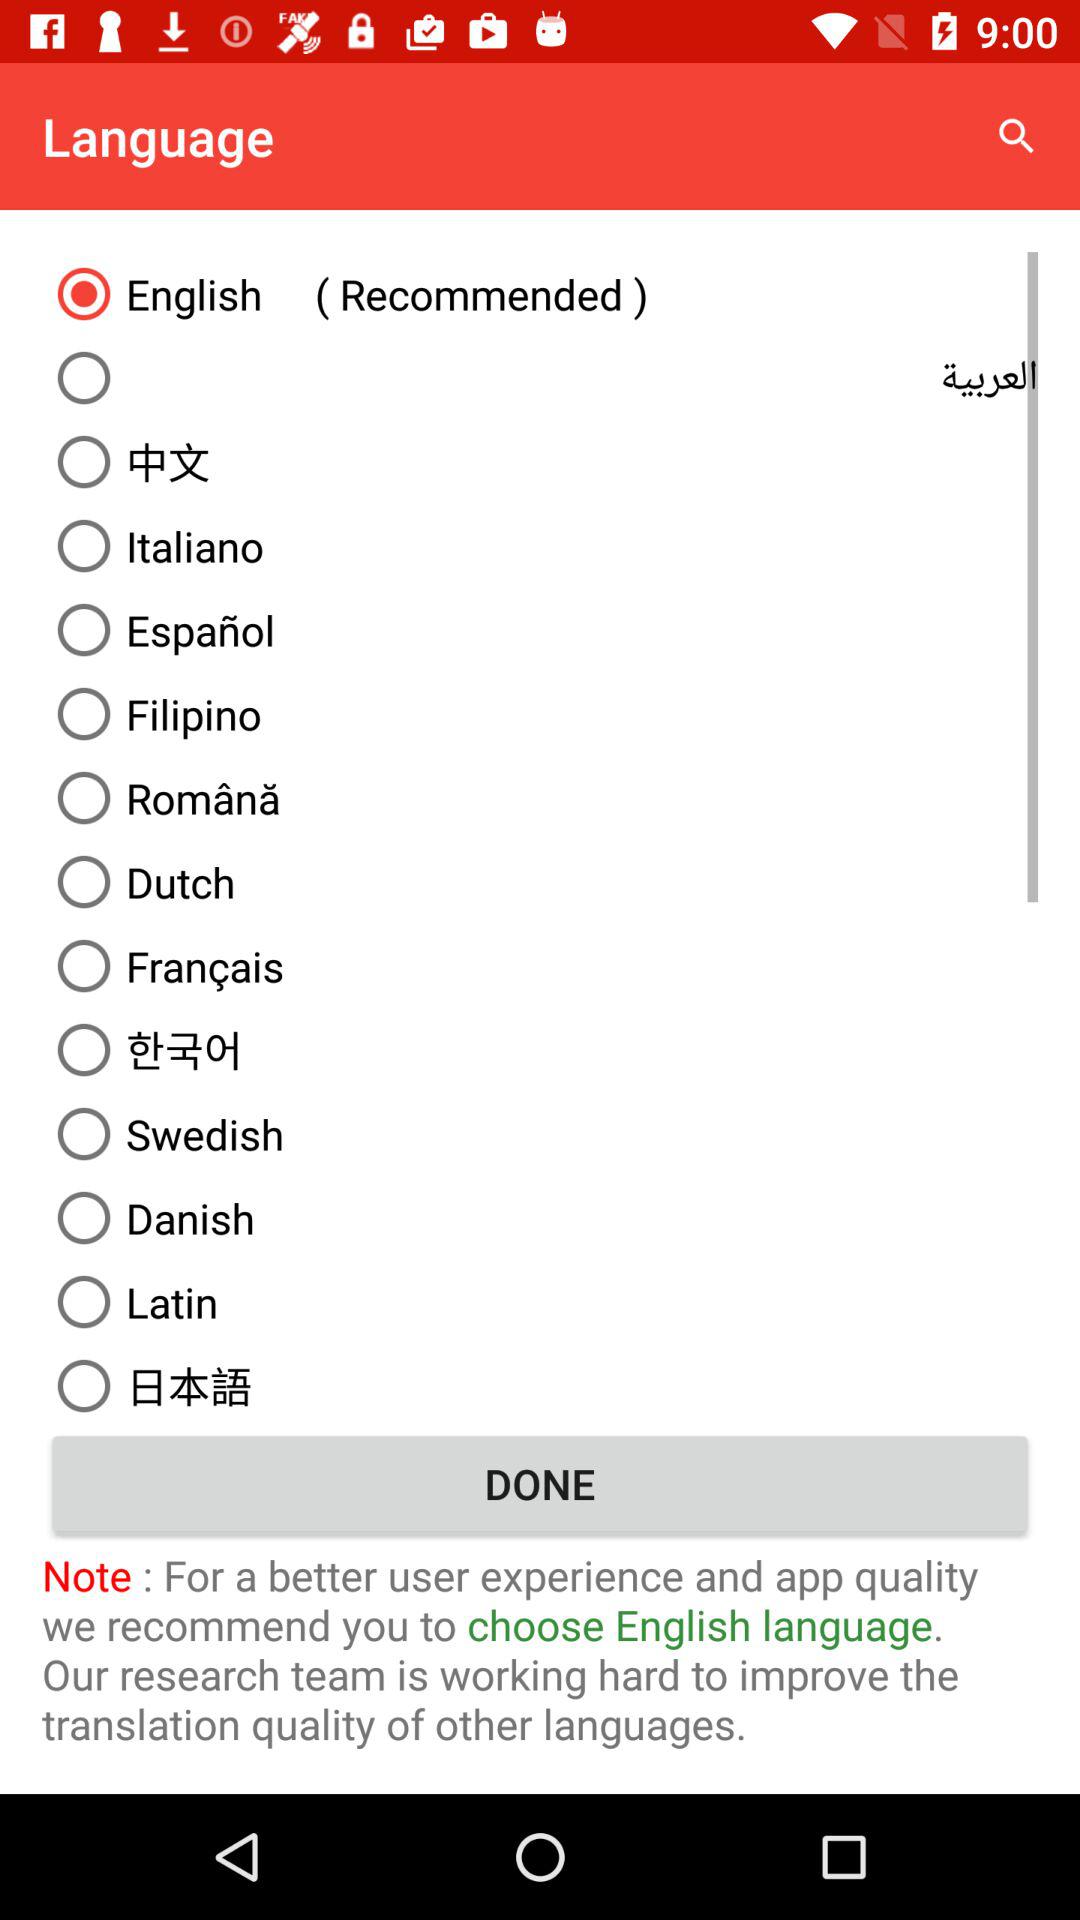 Image resolution: width=1080 pixels, height=1920 pixels. What do you see at coordinates (540, 1050) in the screenshot?
I see `press the item above the swedish icon` at bounding box center [540, 1050].